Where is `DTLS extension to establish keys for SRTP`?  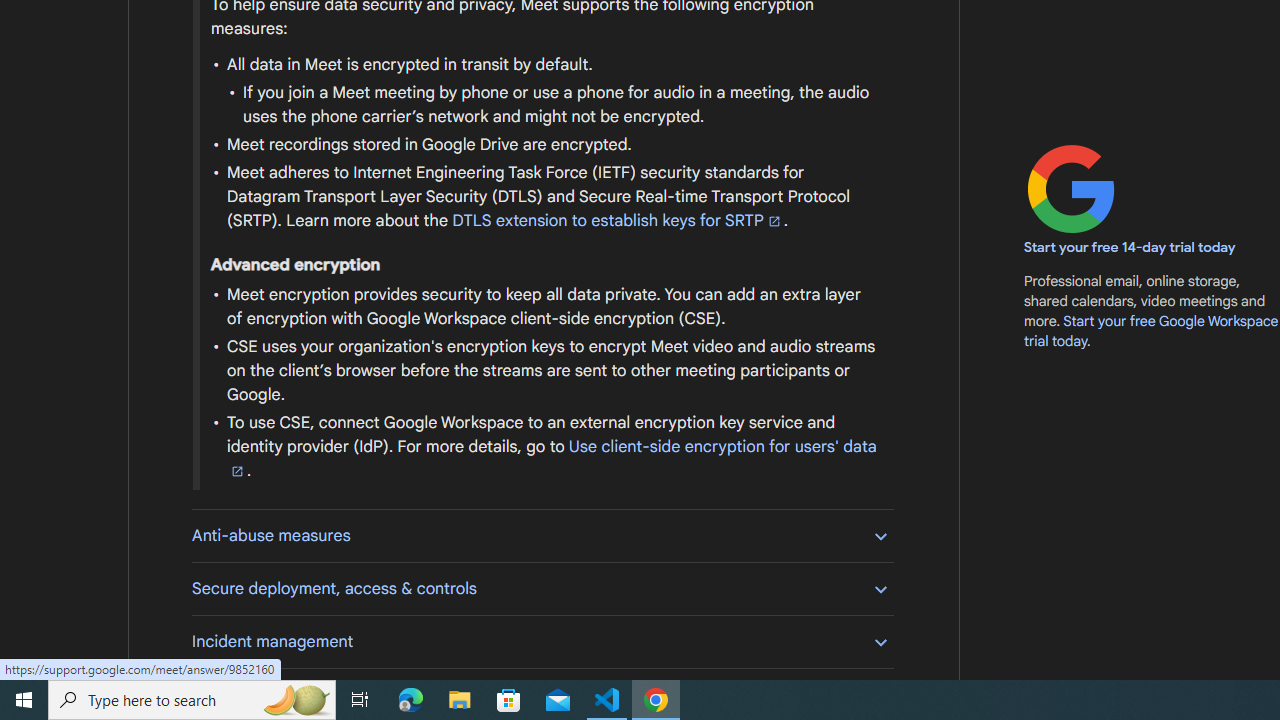
DTLS extension to establish keys for SRTP is located at coordinates (617, 220).